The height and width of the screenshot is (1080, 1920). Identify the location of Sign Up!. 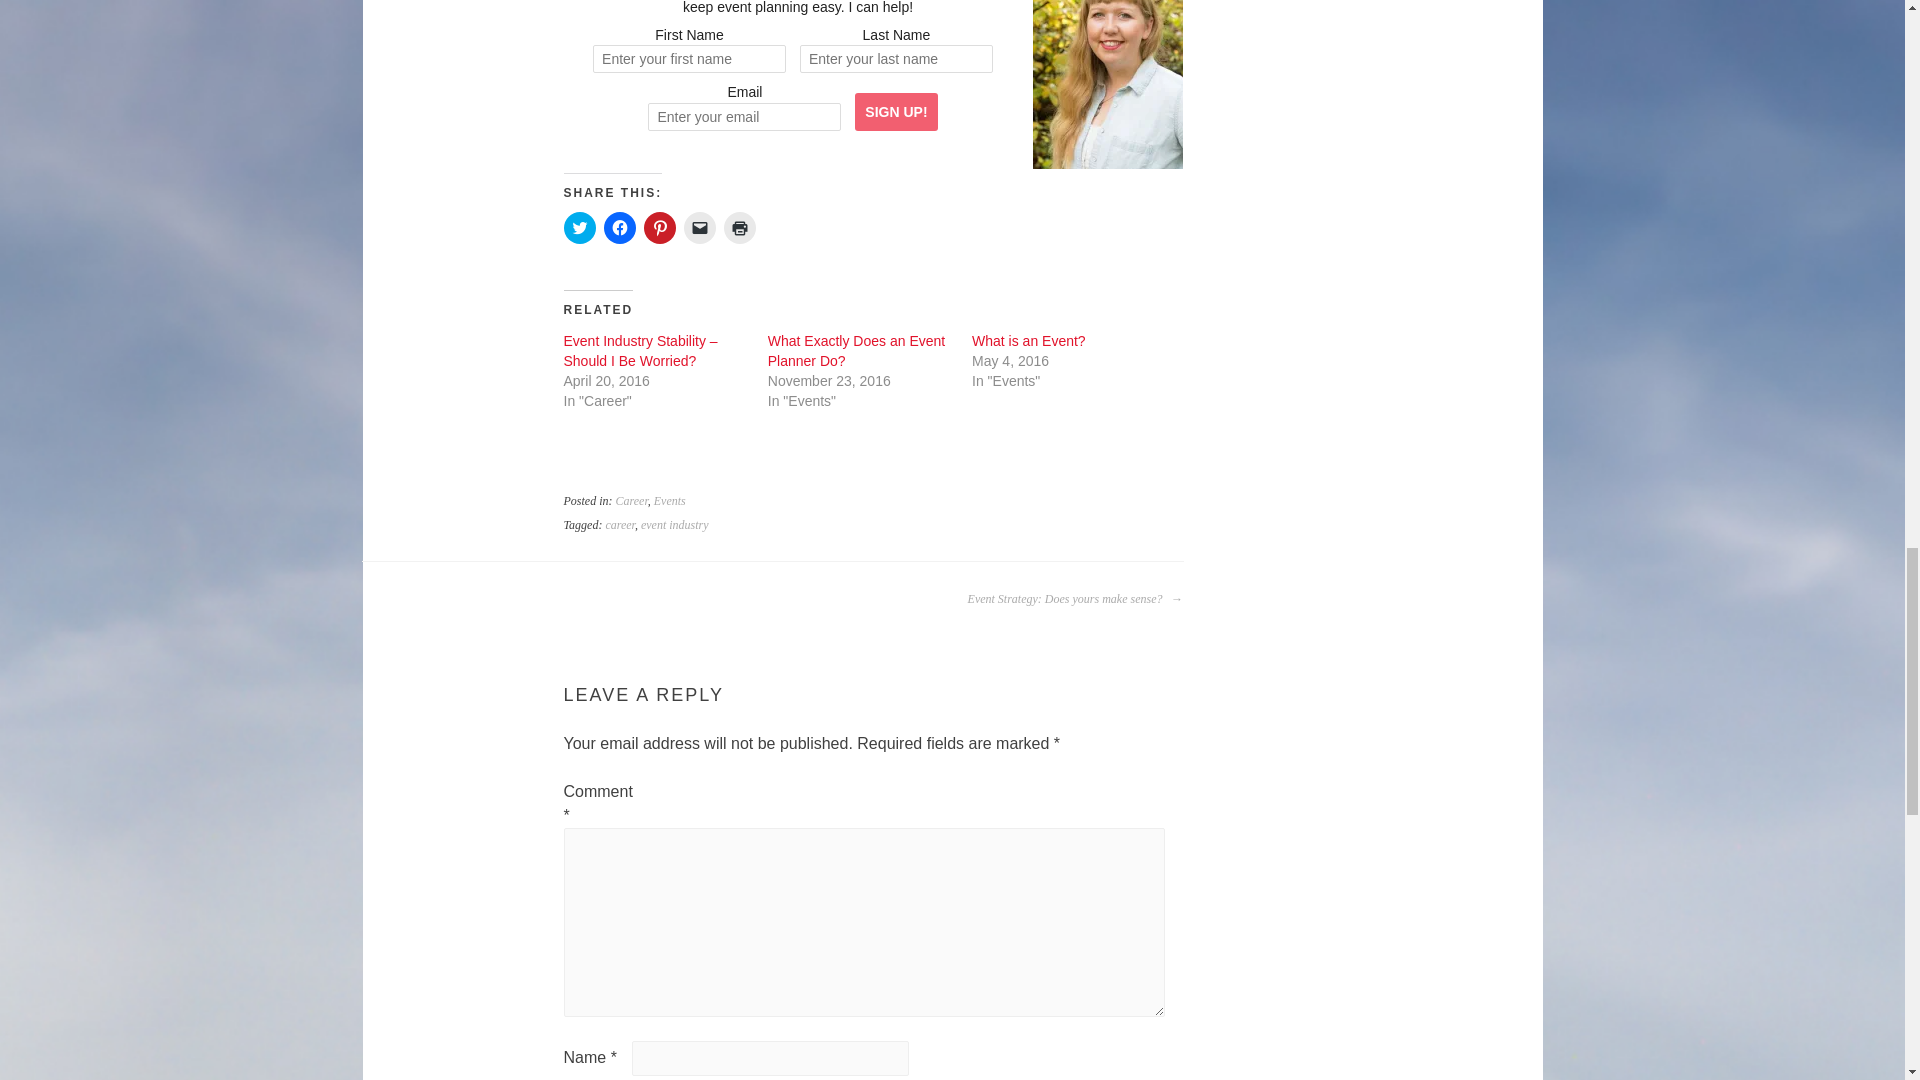
(895, 111).